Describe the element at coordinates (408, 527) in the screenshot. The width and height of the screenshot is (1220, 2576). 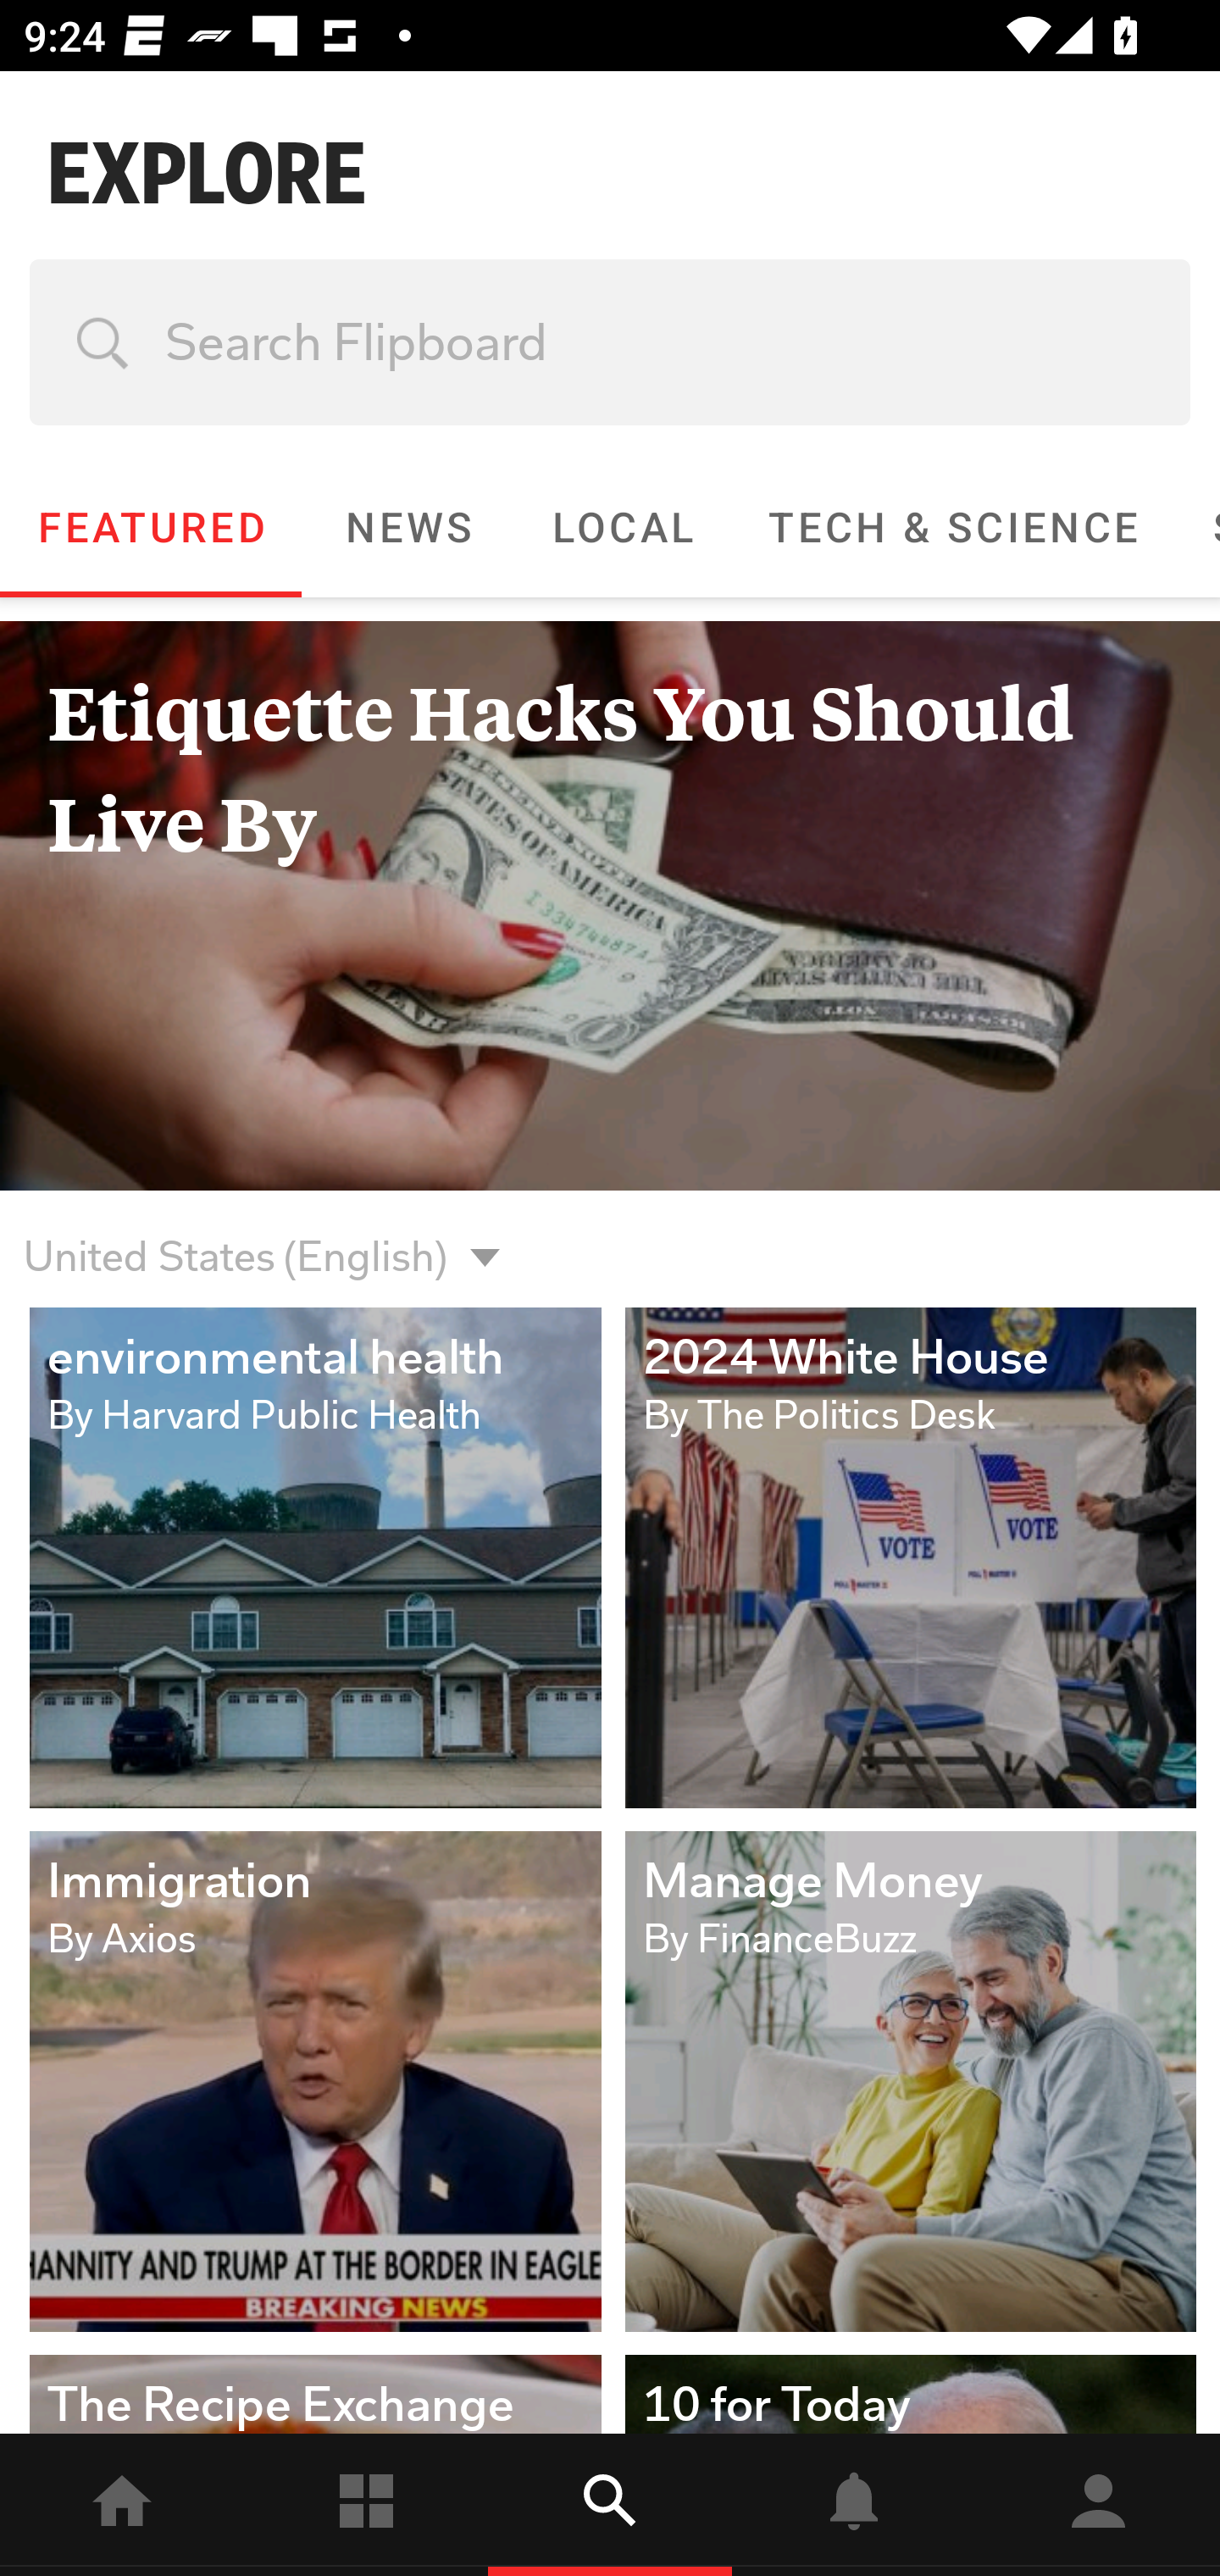
I see `News NEWS` at that location.